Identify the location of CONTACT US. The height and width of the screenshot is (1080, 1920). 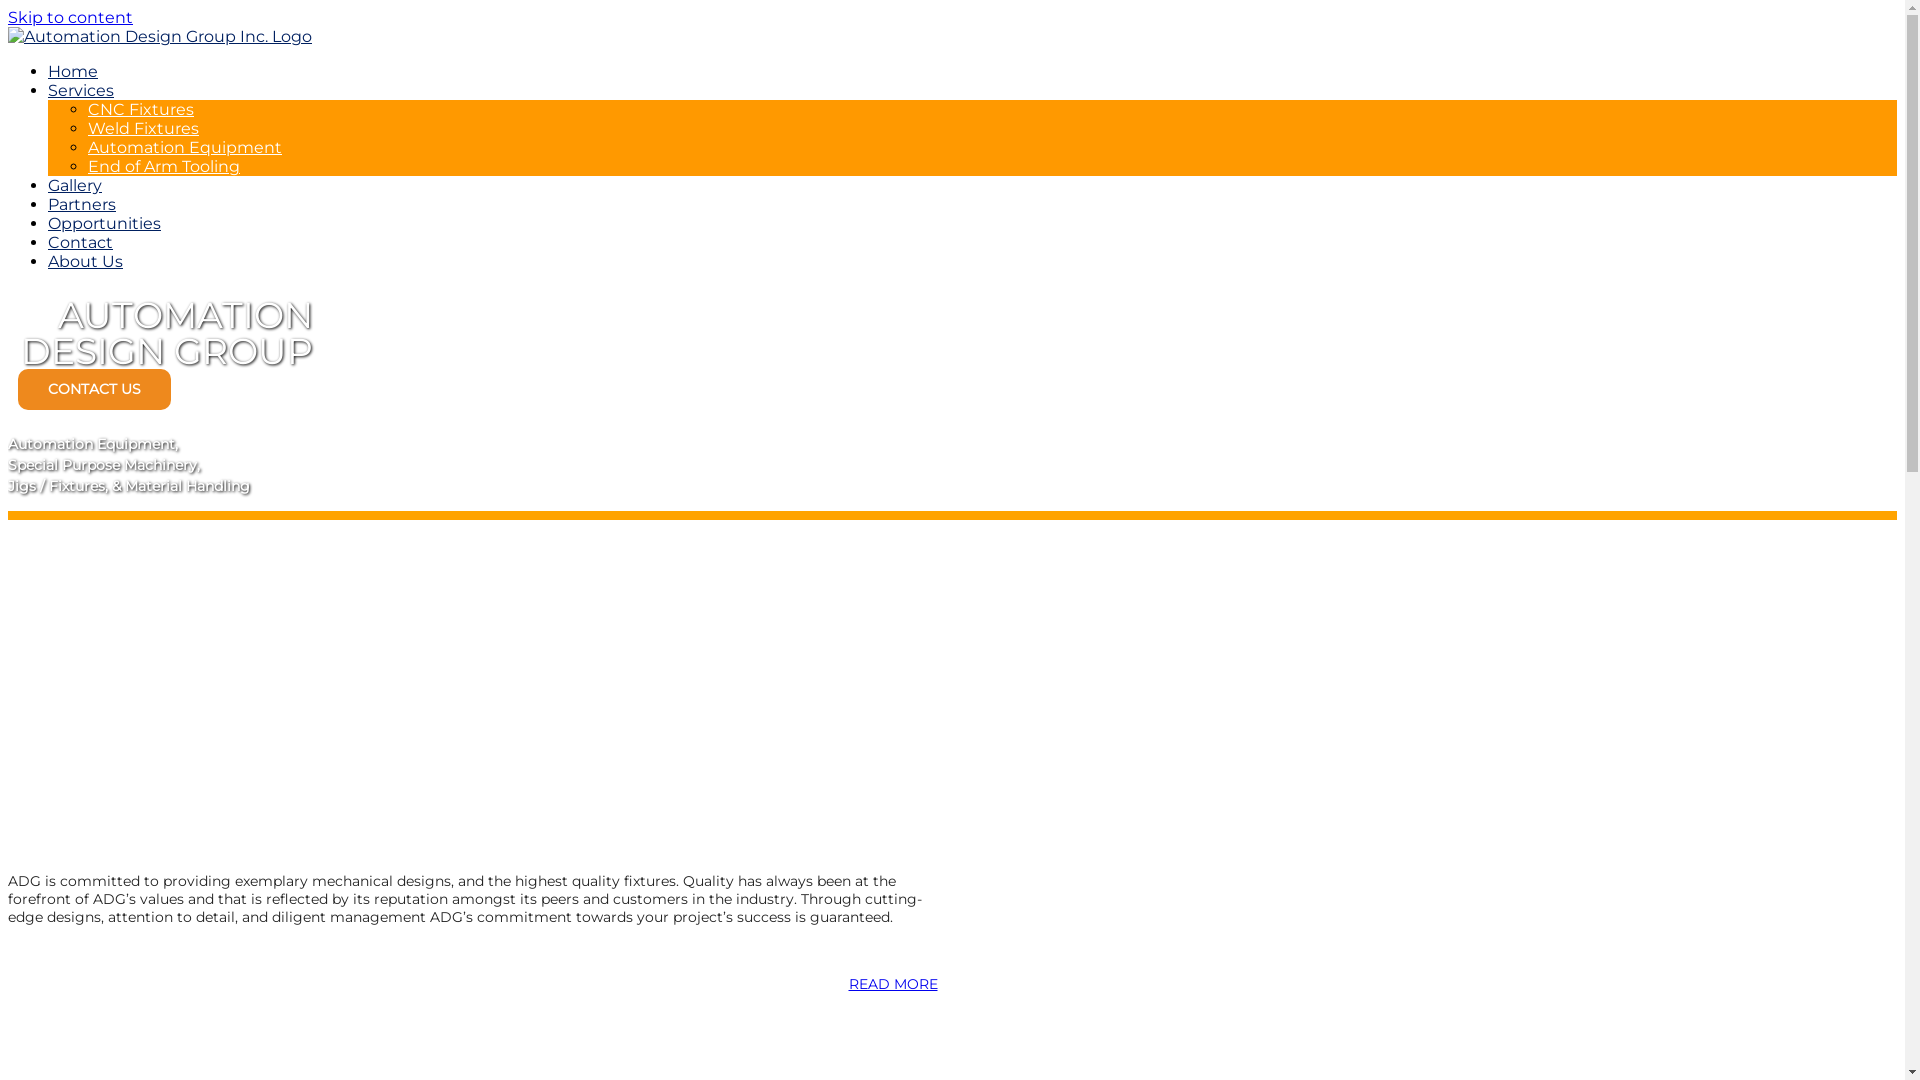
(94, 390).